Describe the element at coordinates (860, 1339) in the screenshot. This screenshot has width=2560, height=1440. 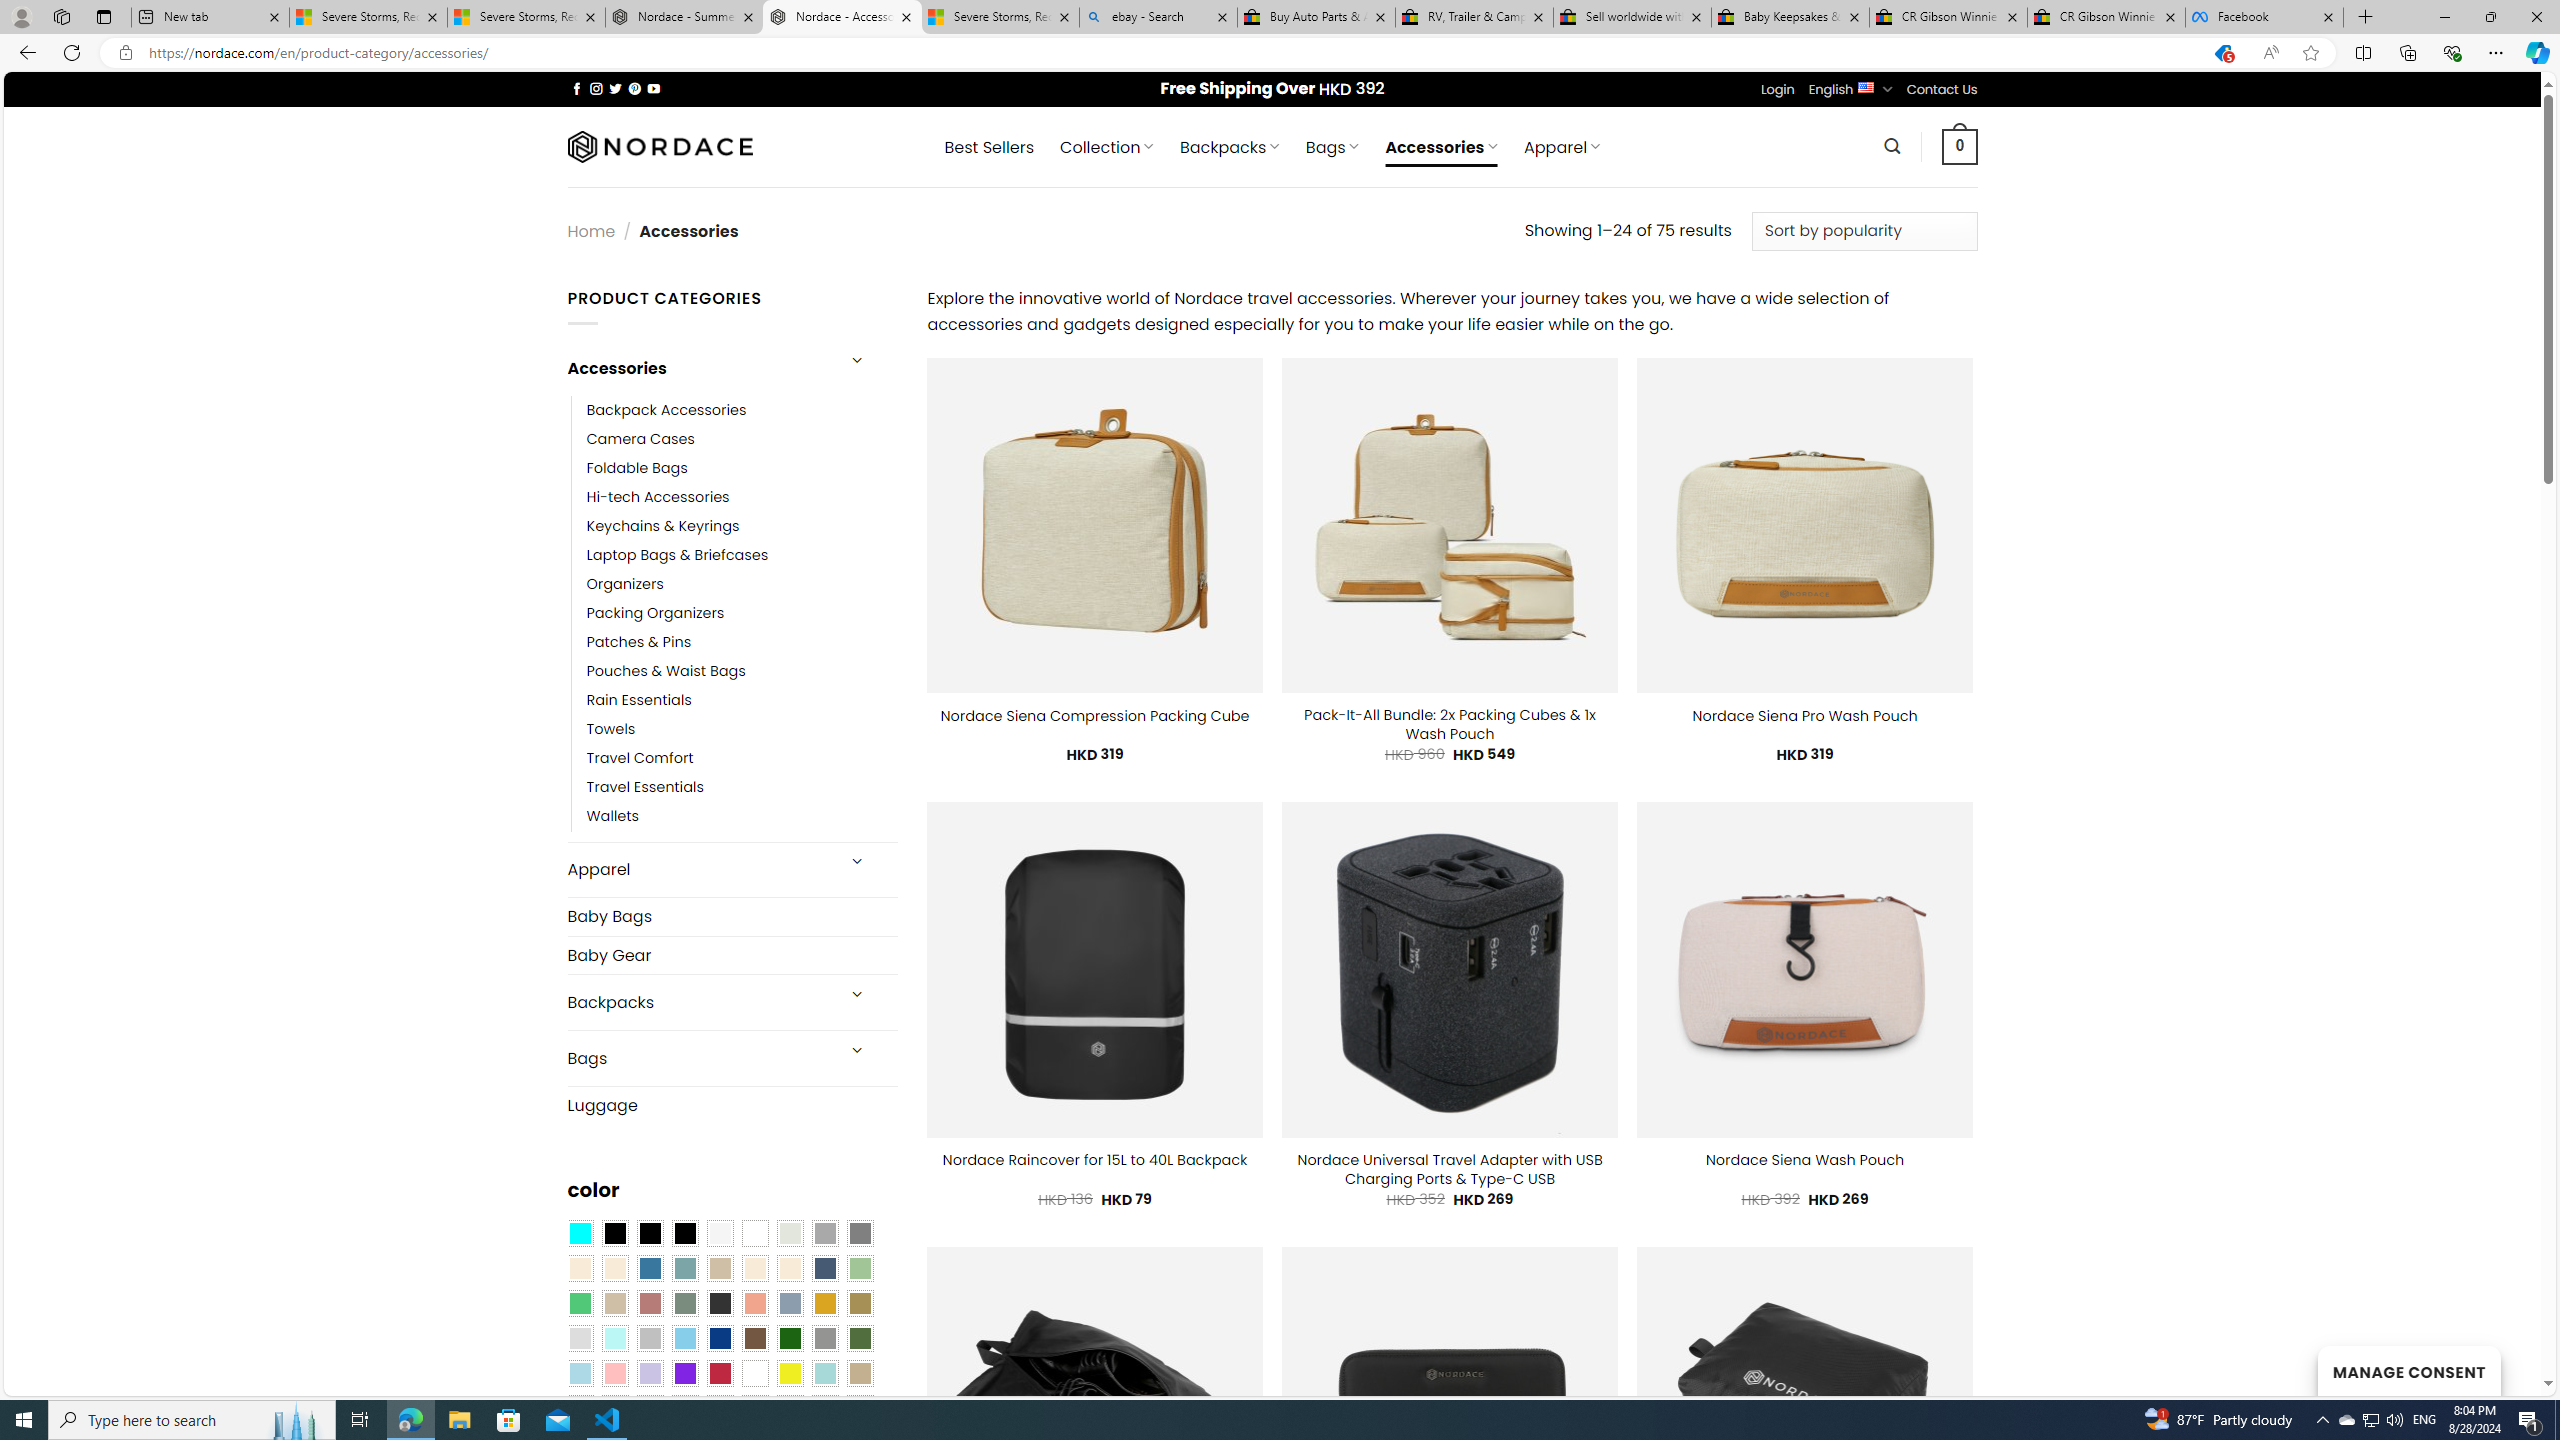
I see `Green` at that location.